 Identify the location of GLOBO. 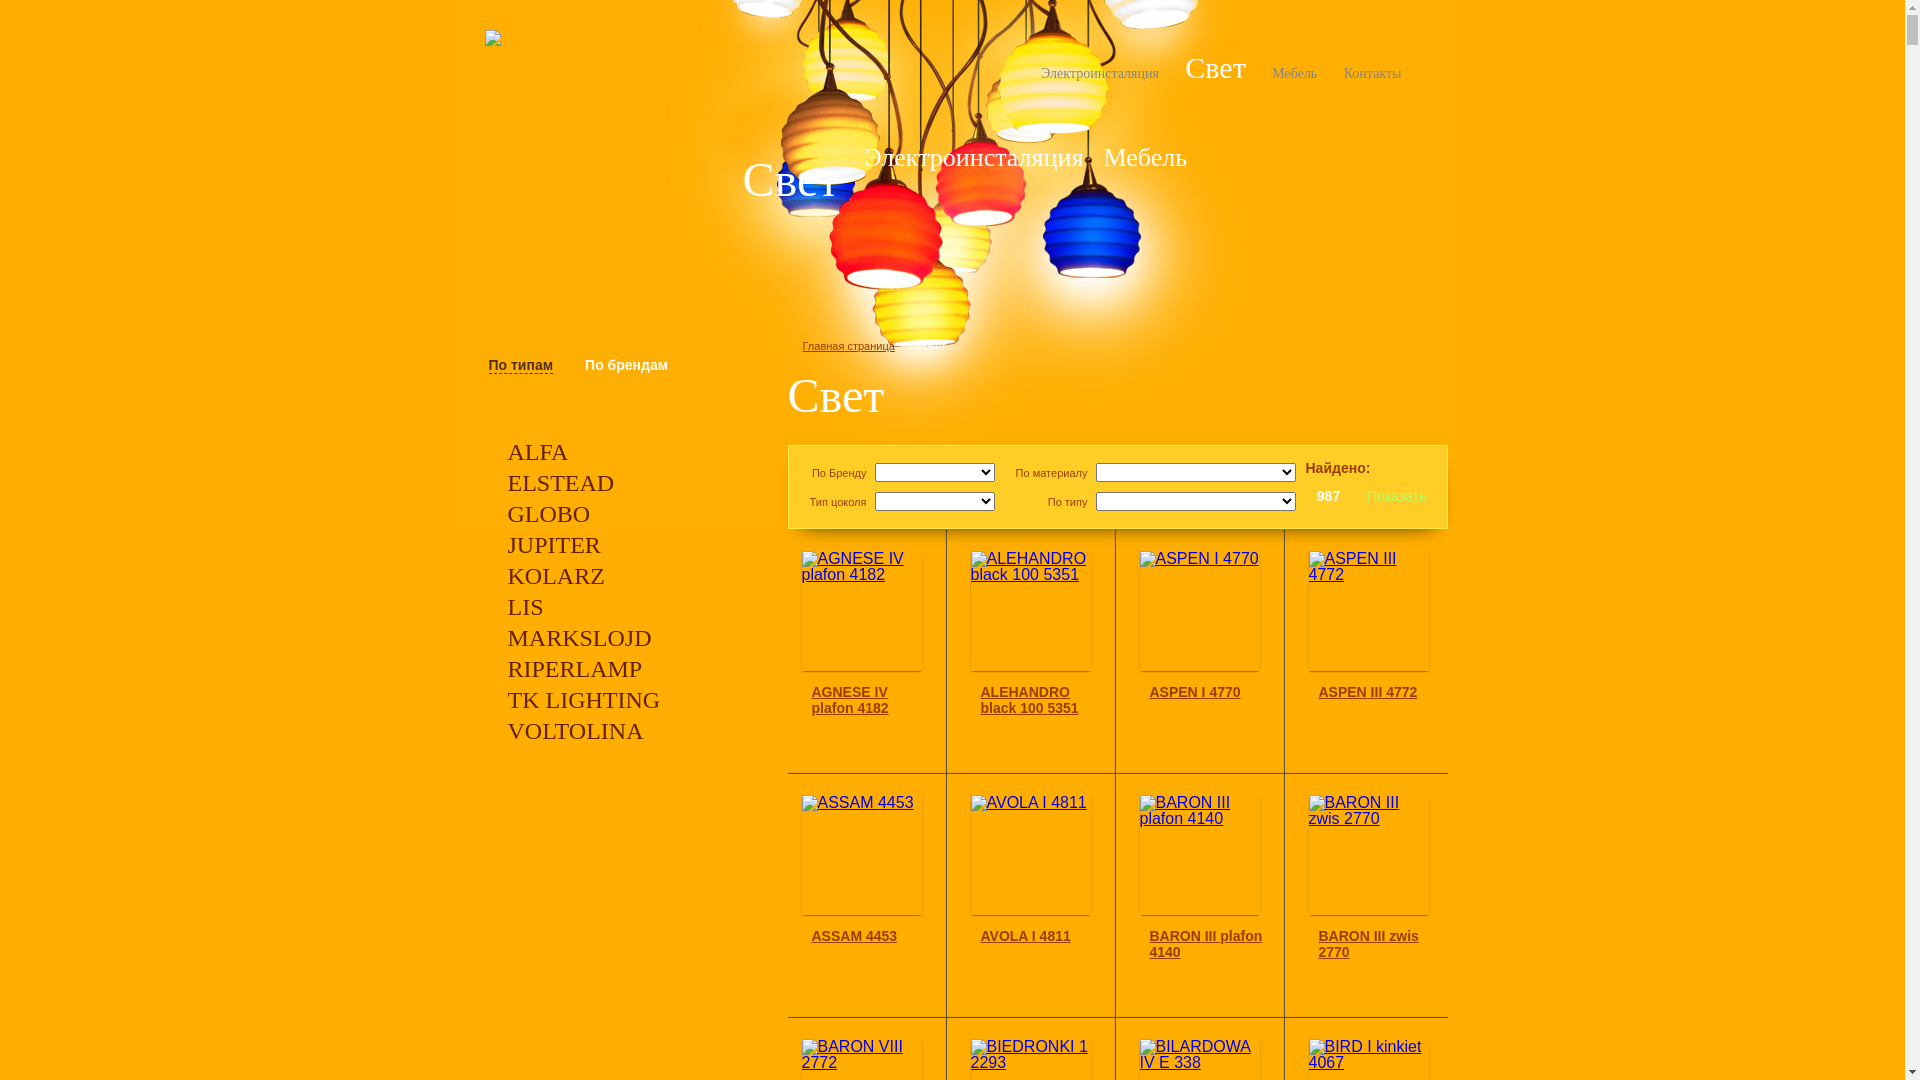
(550, 514).